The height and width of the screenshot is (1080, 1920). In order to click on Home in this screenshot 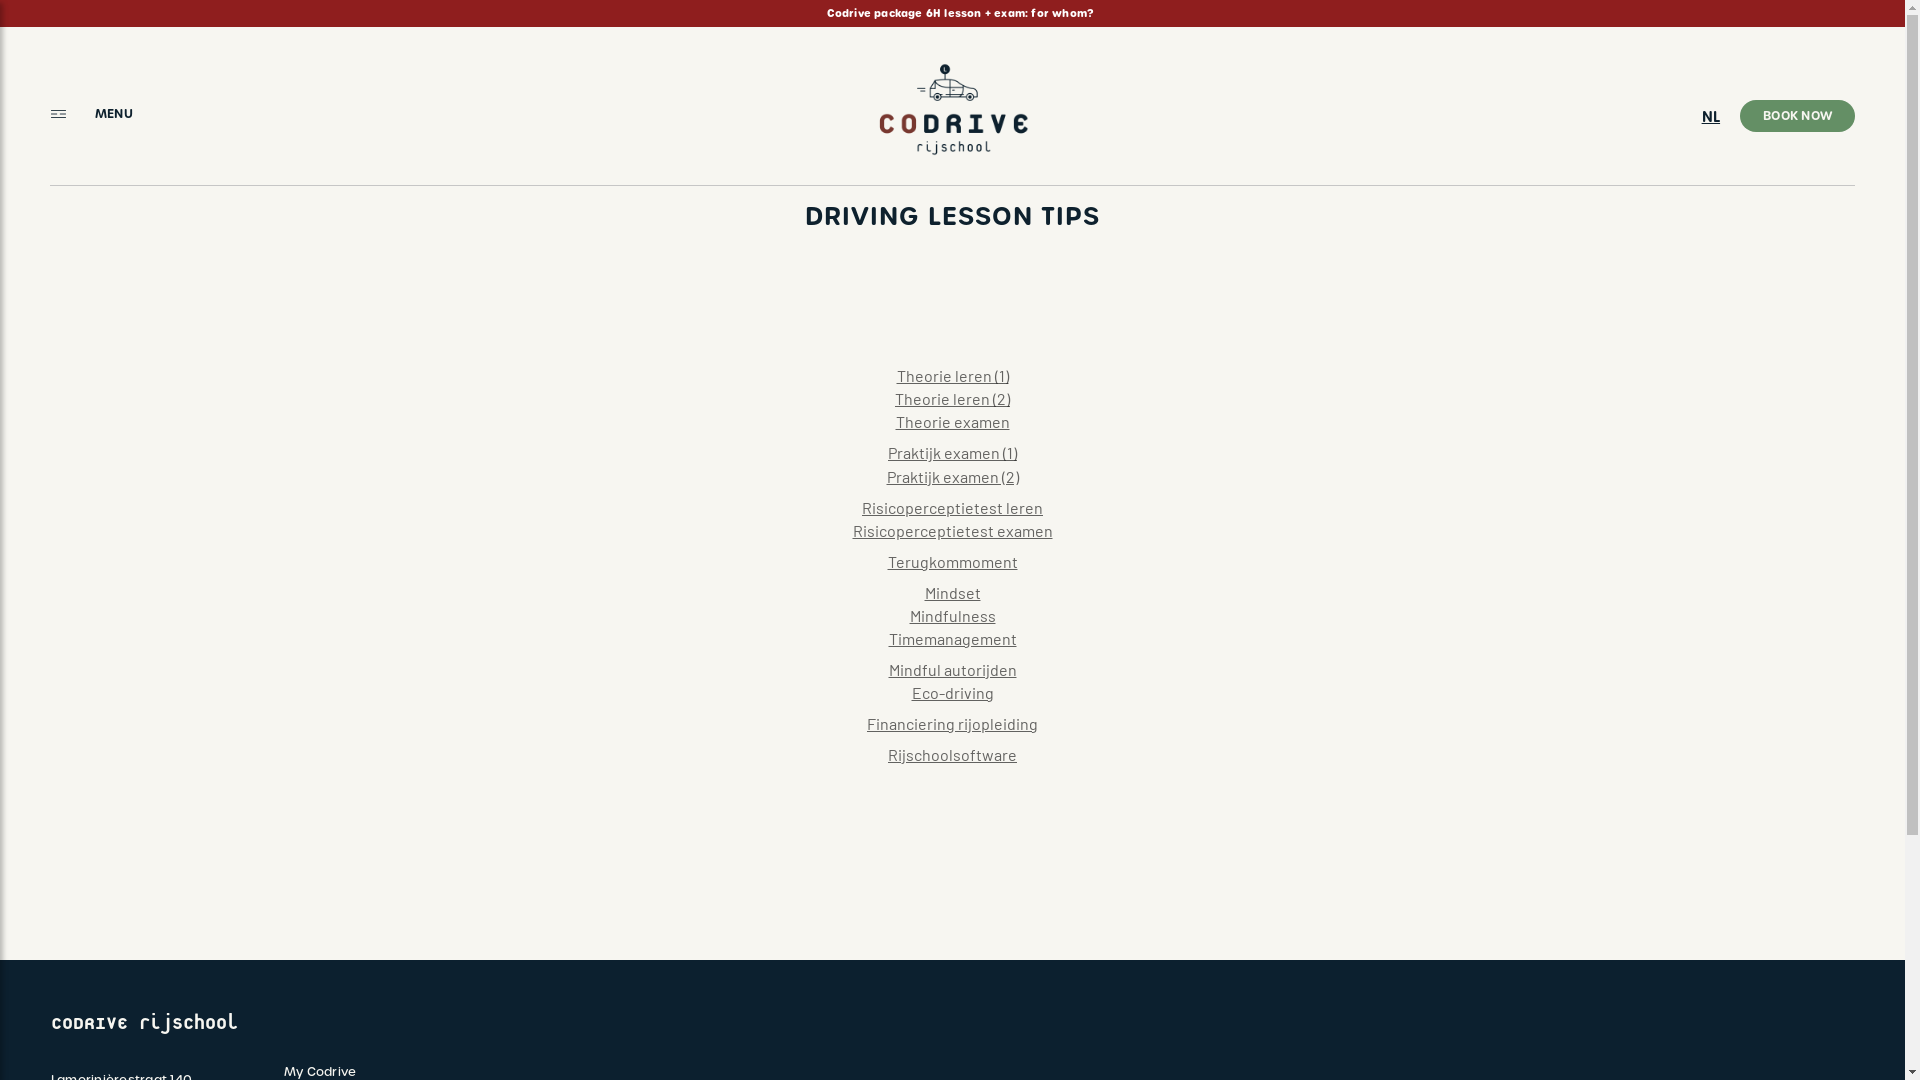, I will do `click(952, 106)`.